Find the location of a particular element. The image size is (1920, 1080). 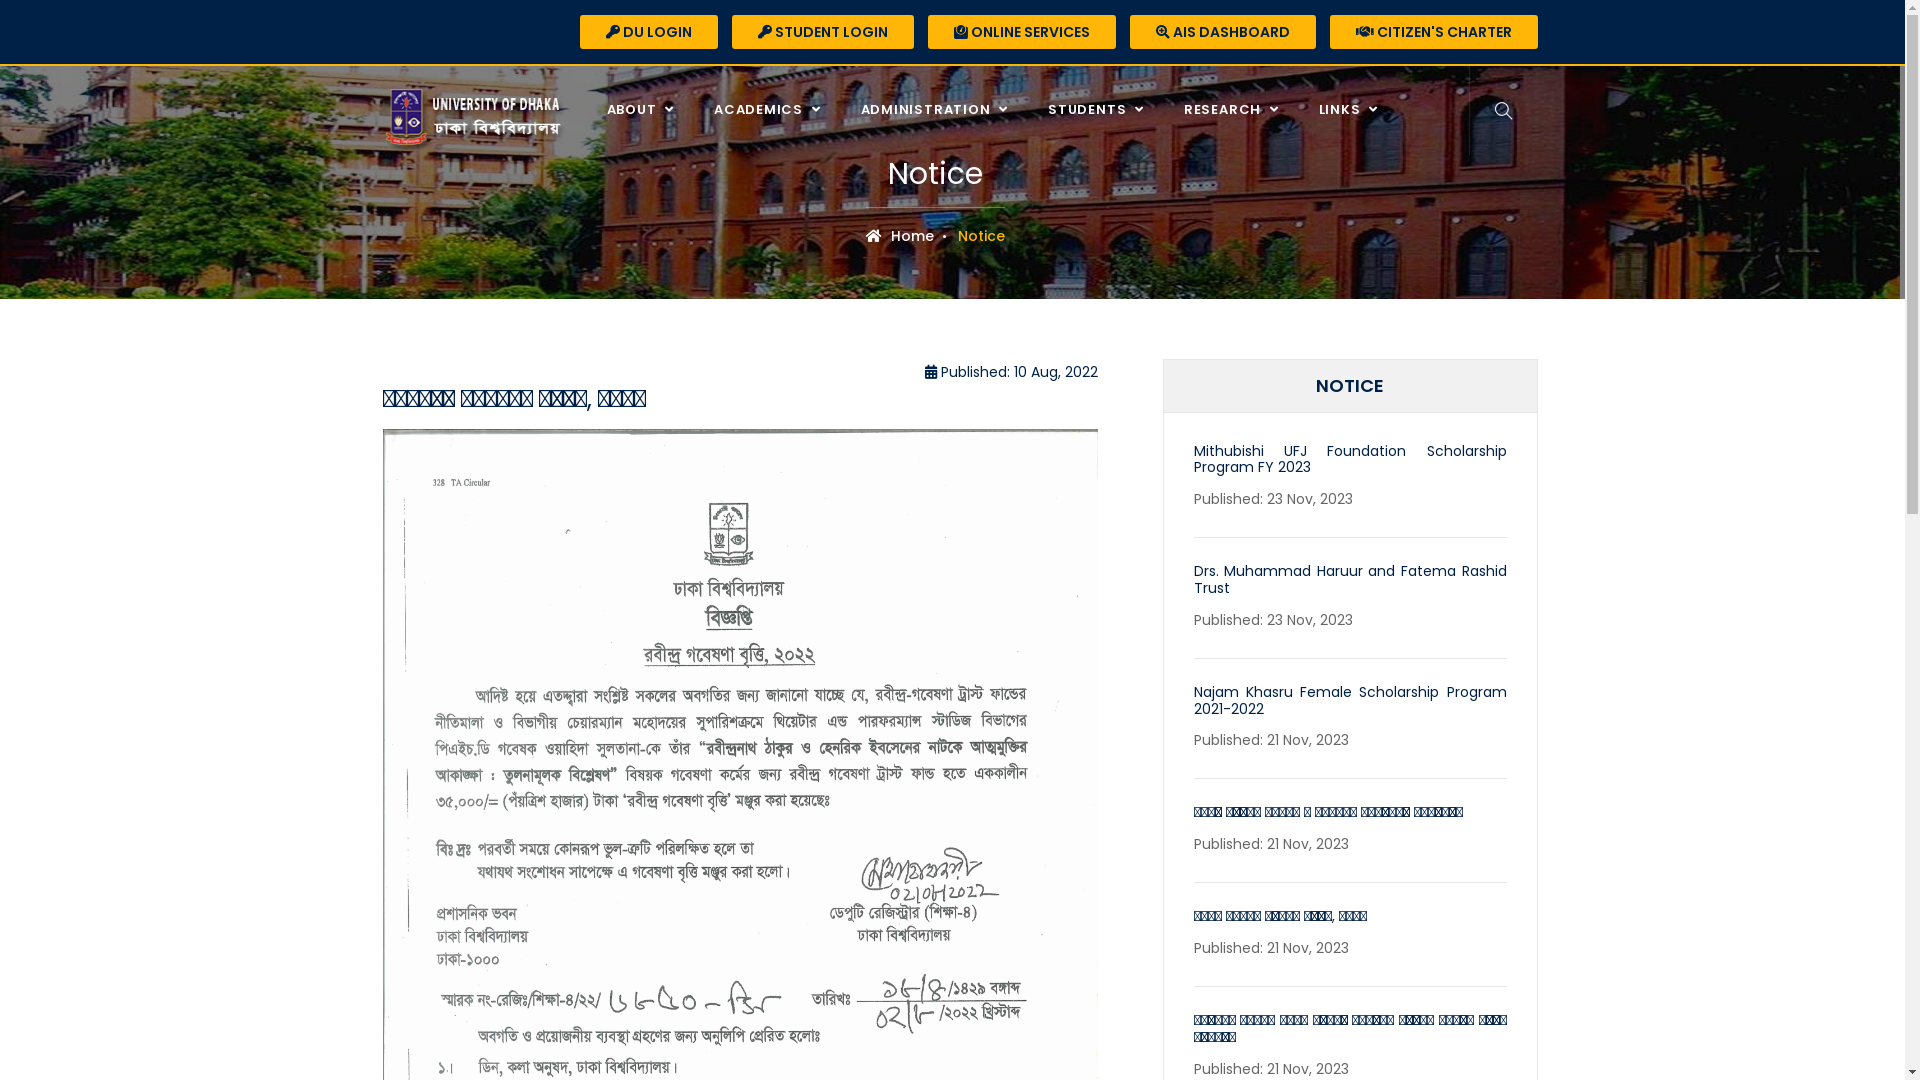

RESEARCH is located at coordinates (1236, 110).